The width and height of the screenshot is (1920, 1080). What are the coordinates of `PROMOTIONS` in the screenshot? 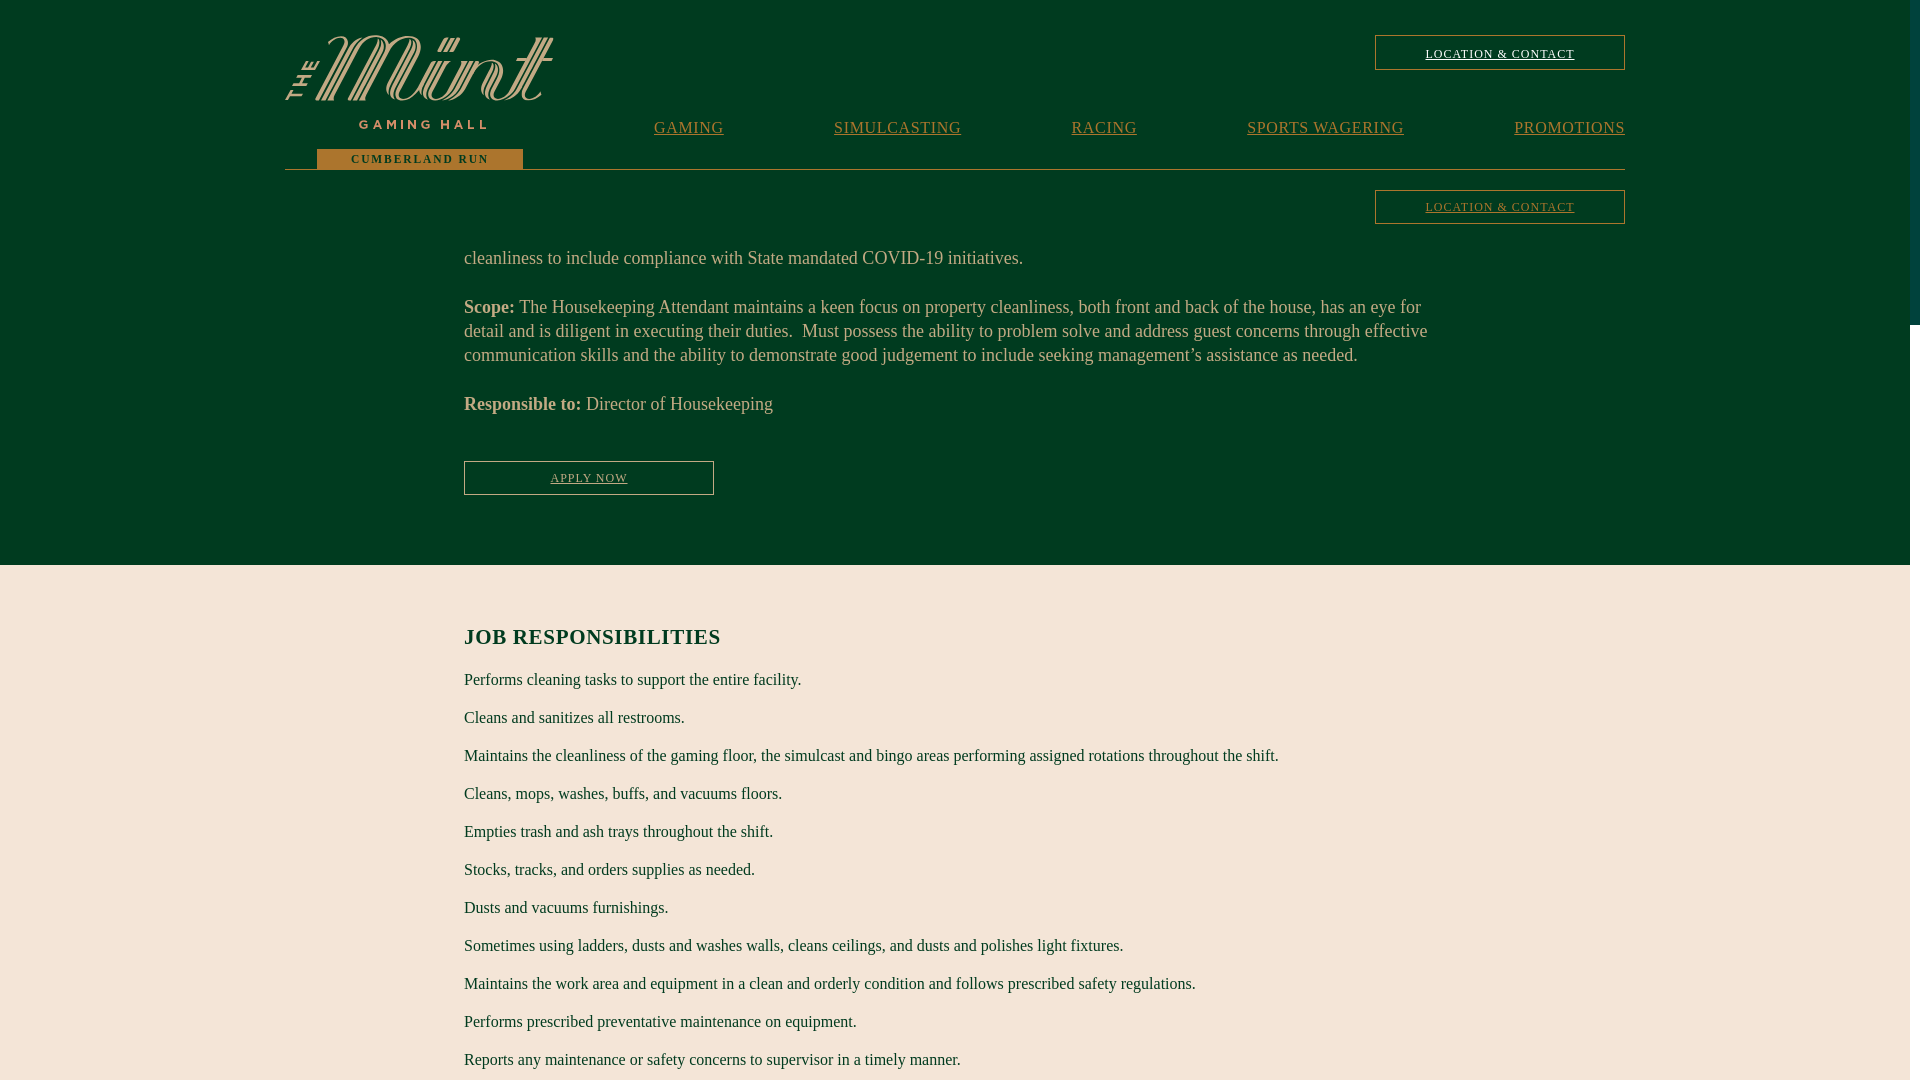 It's located at (1569, 130).